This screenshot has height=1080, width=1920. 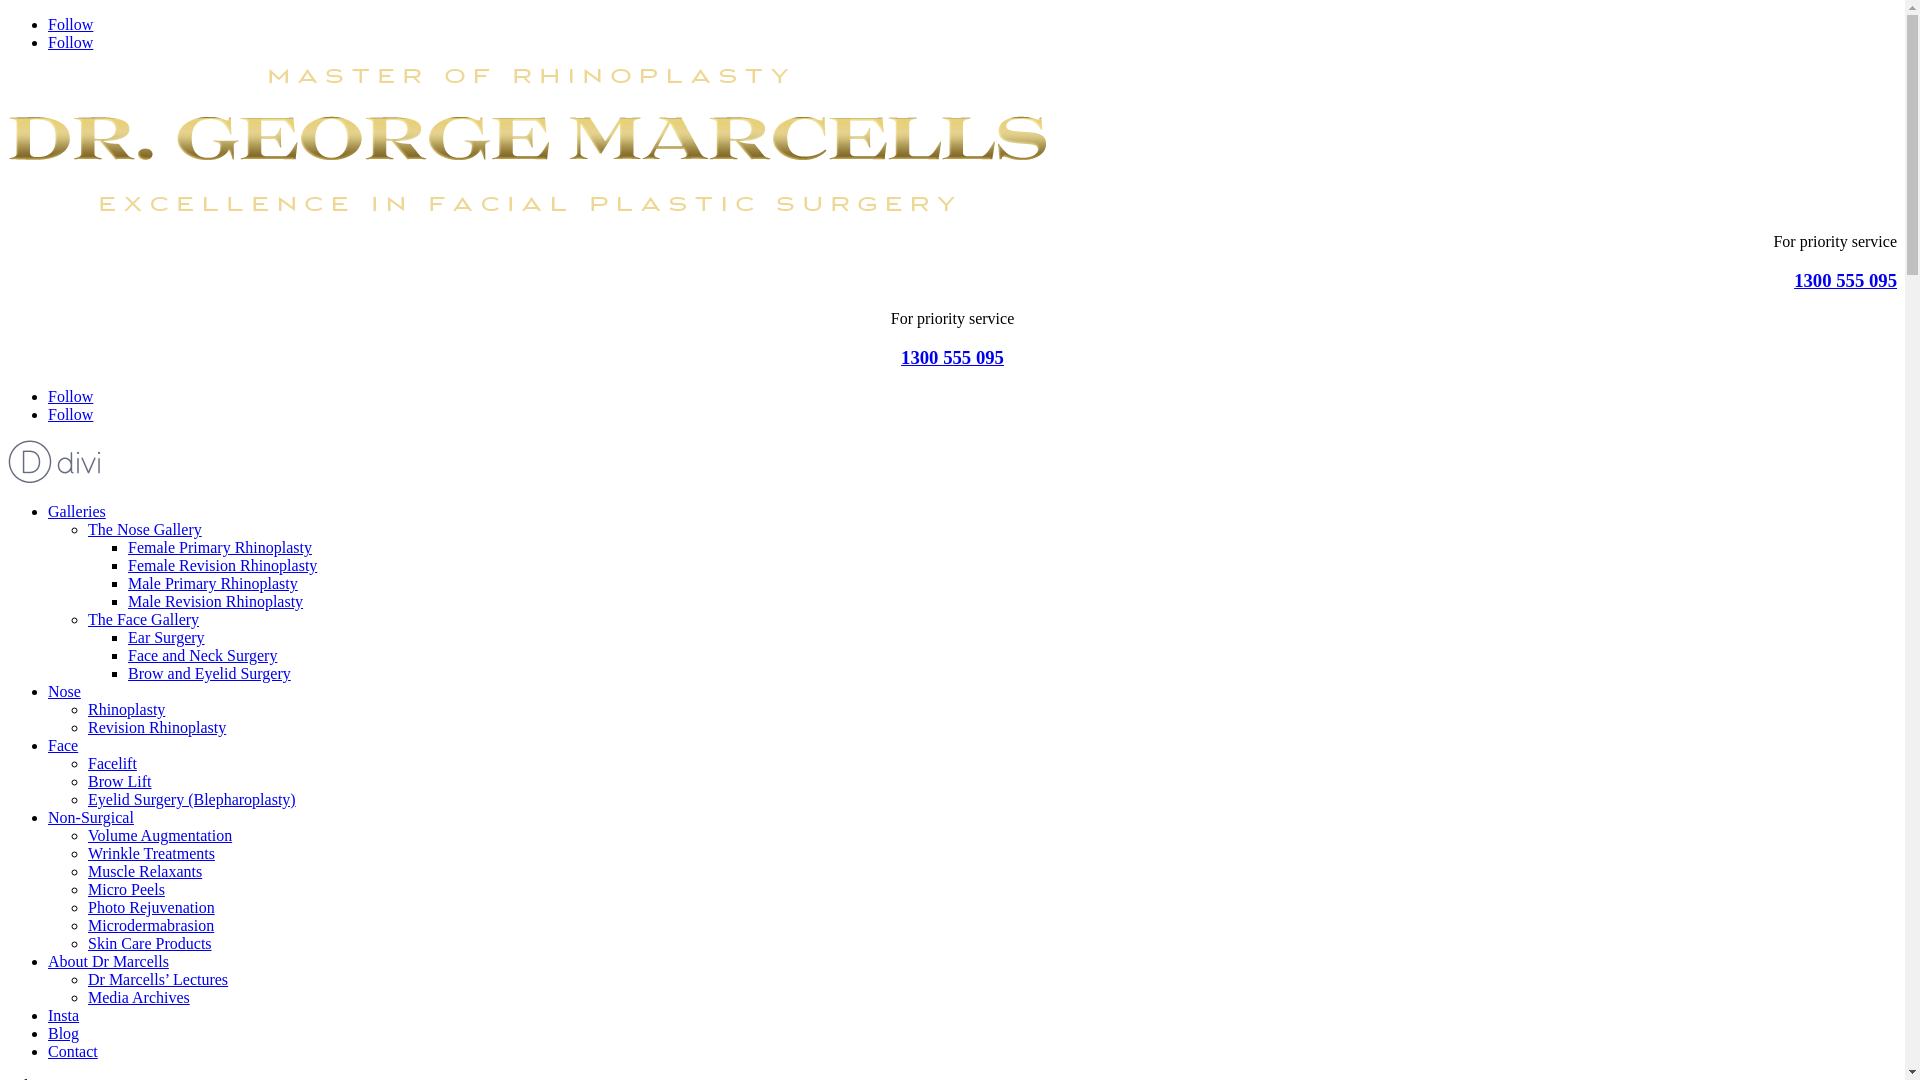 I want to click on Face, so click(x=63, y=746).